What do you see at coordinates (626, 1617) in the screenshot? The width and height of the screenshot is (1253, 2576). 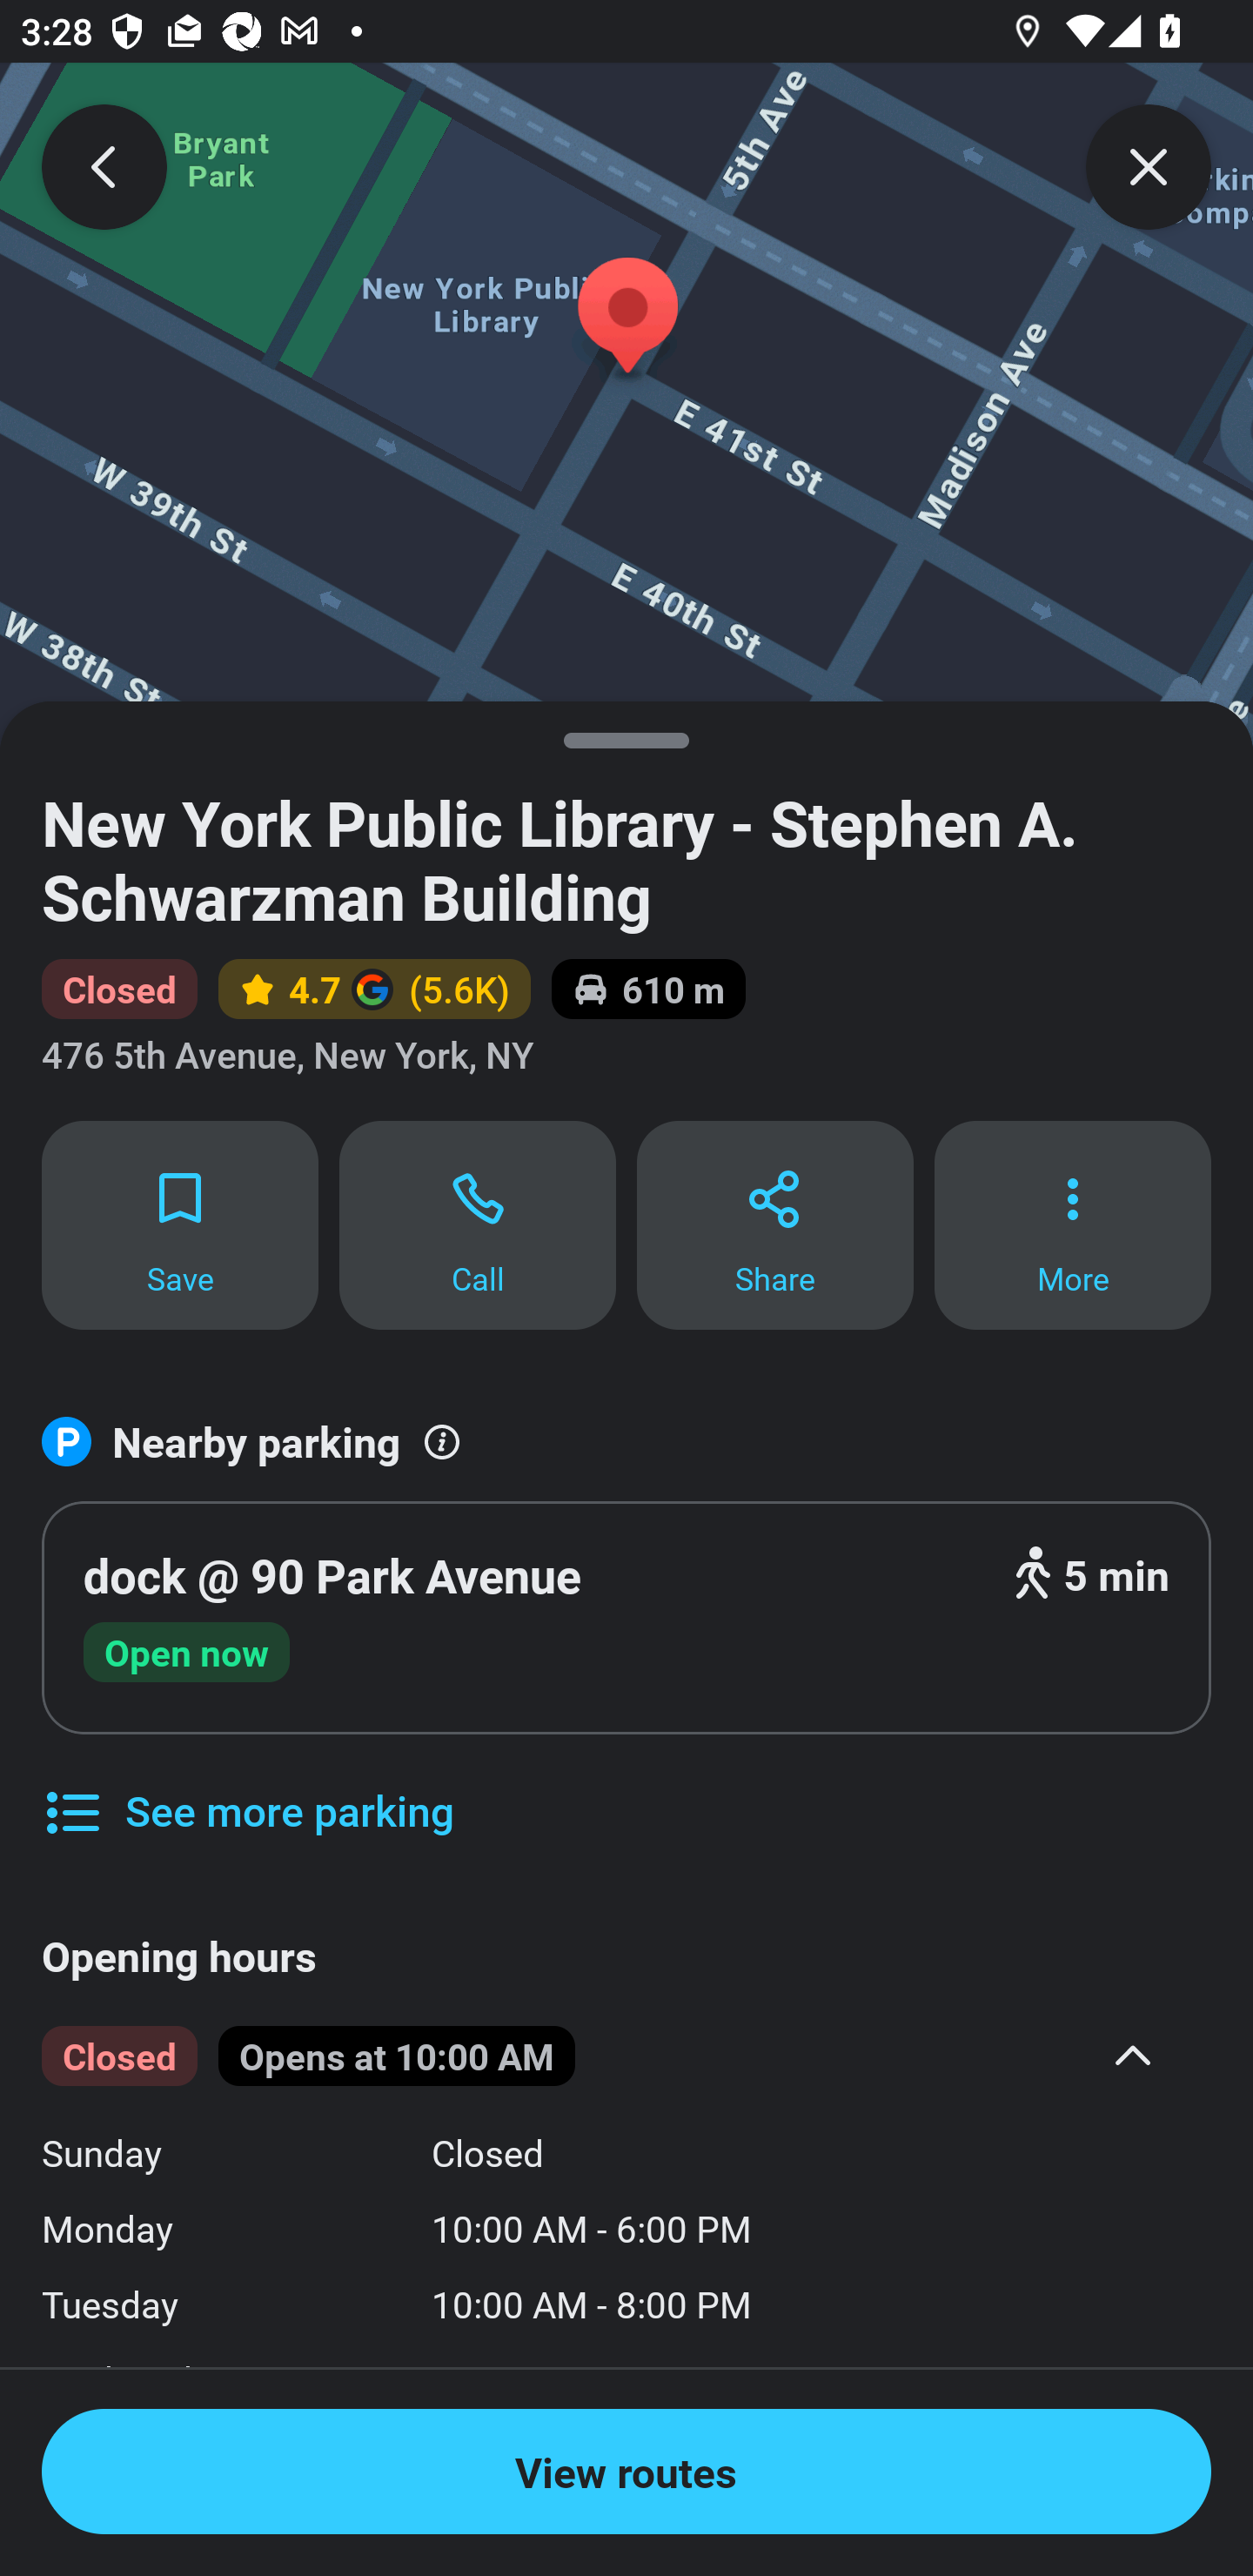 I see `dock @ 90 Park Avenue 5 min Open now` at bounding box center [626, 1617].